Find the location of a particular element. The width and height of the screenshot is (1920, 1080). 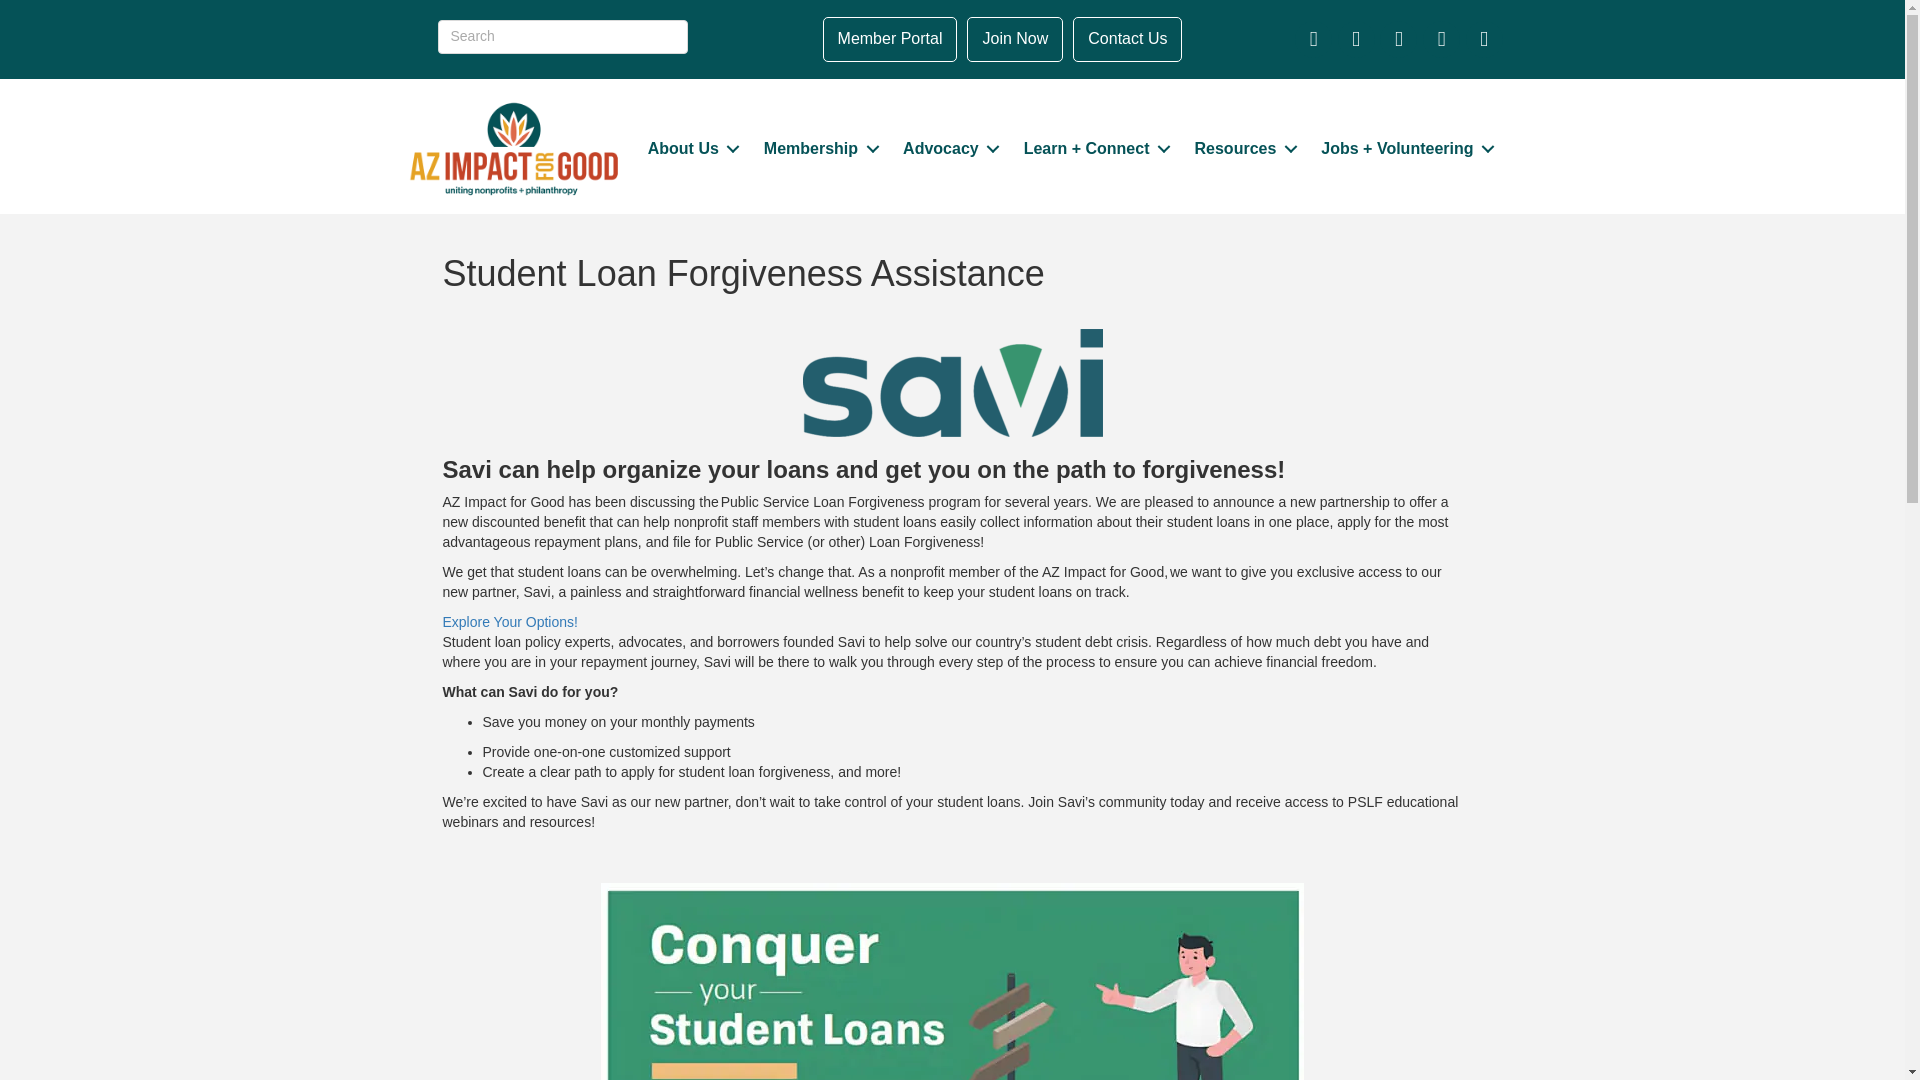

Member Portal is located at coordinates (890, 39).